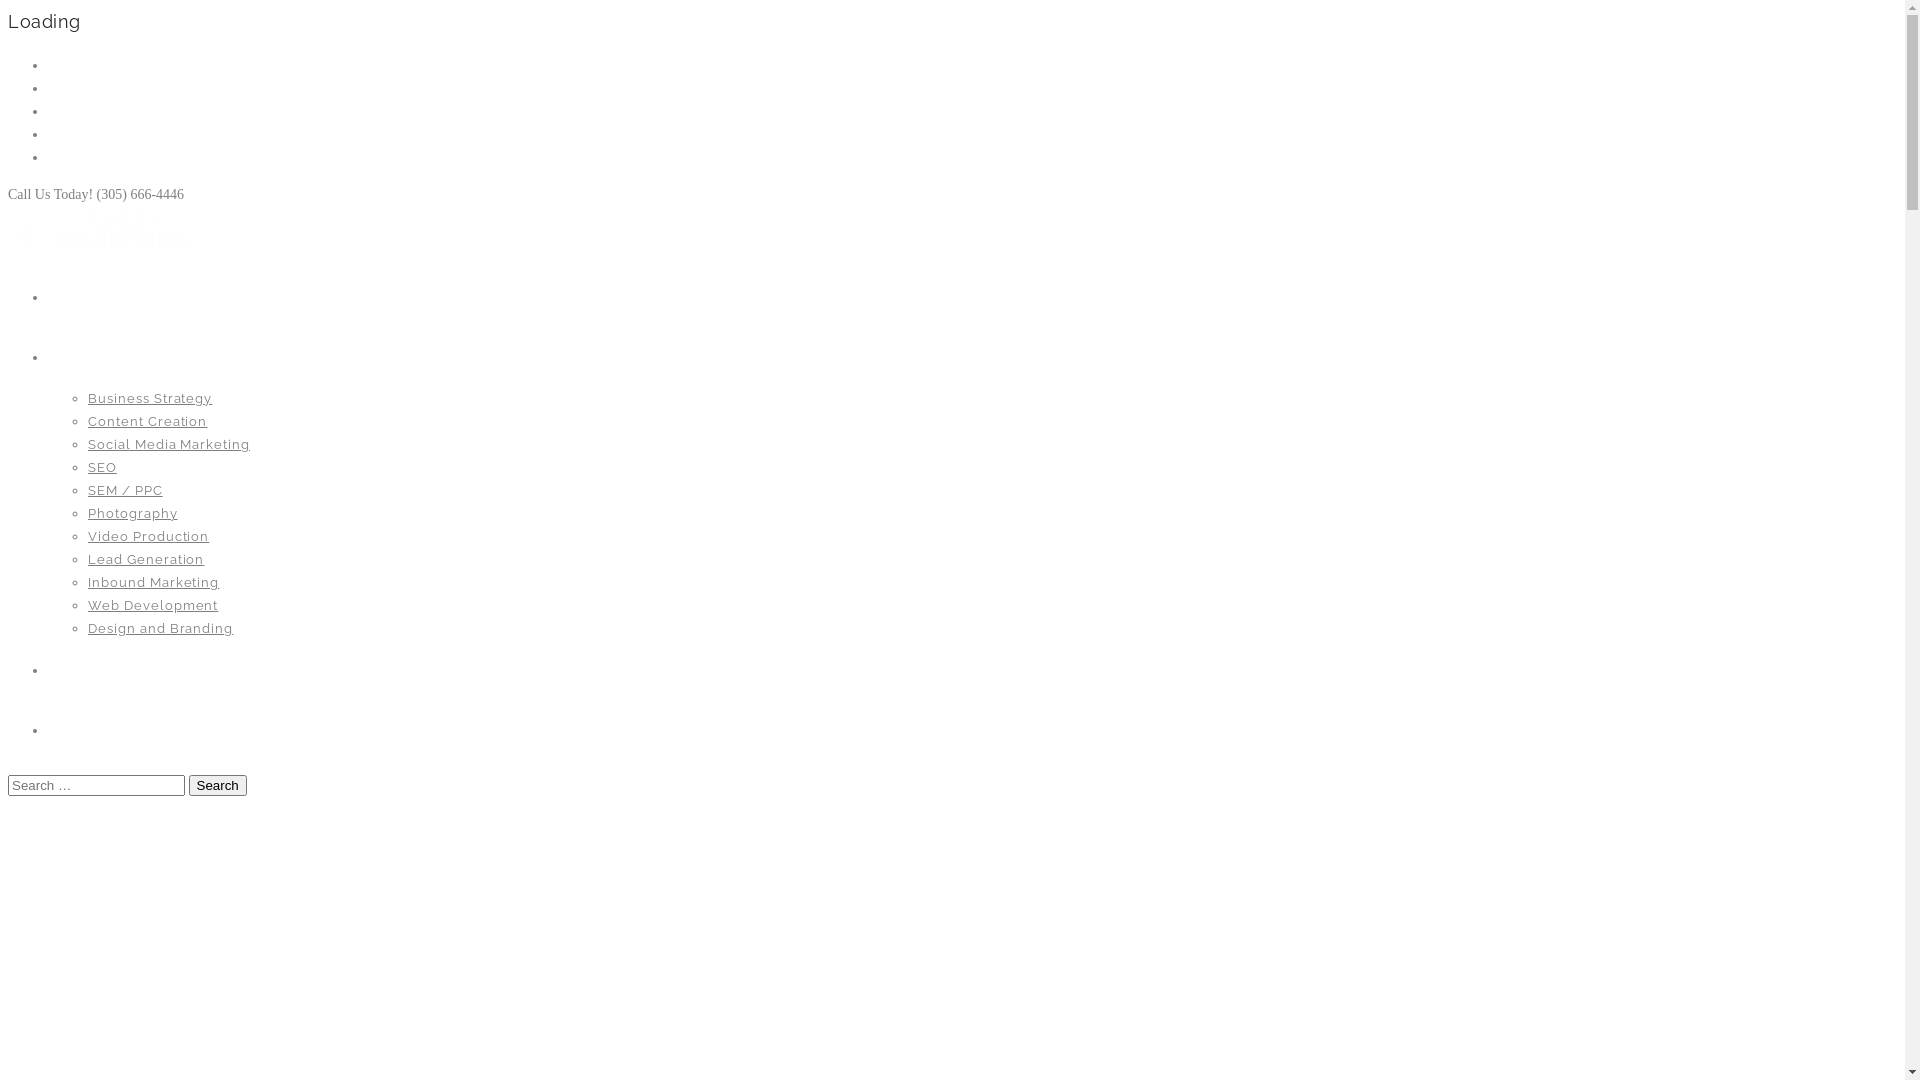  I want to click on About, so click(72, 670).